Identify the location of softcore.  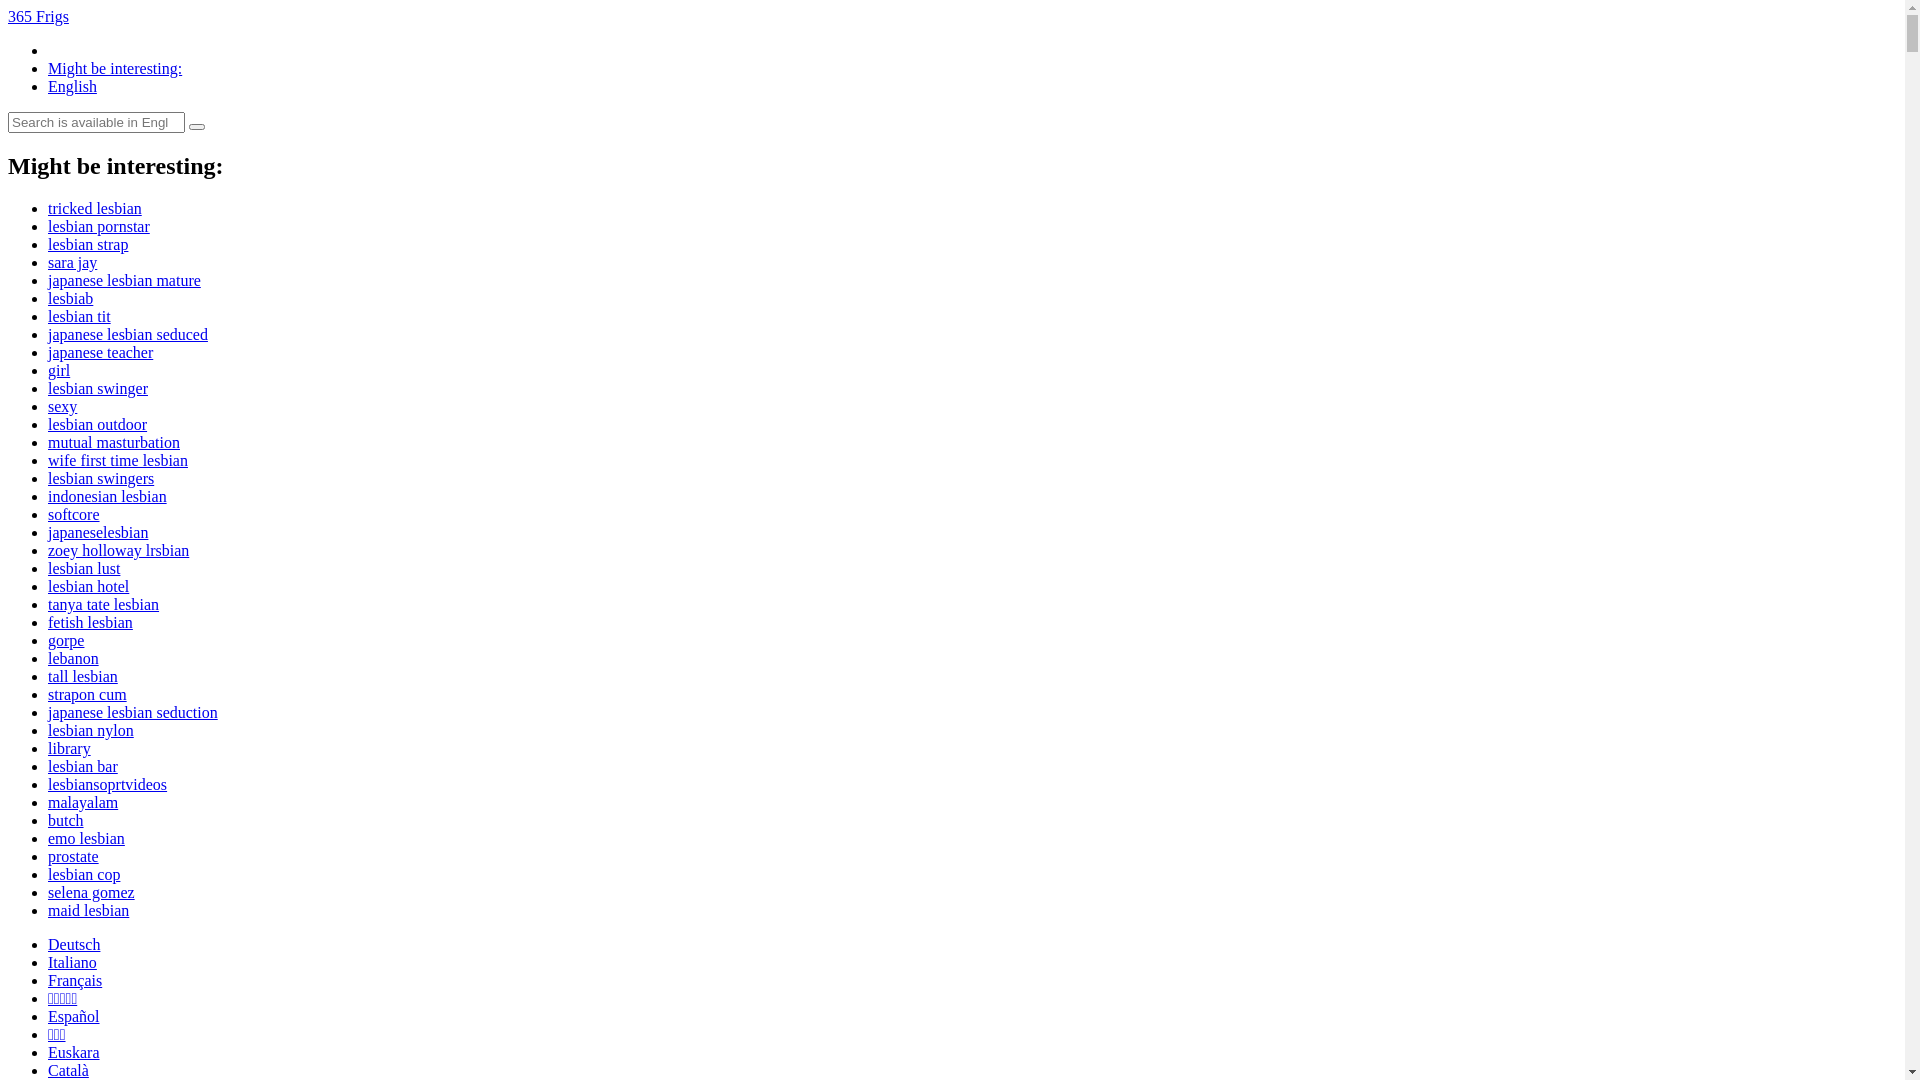
(74, 514).